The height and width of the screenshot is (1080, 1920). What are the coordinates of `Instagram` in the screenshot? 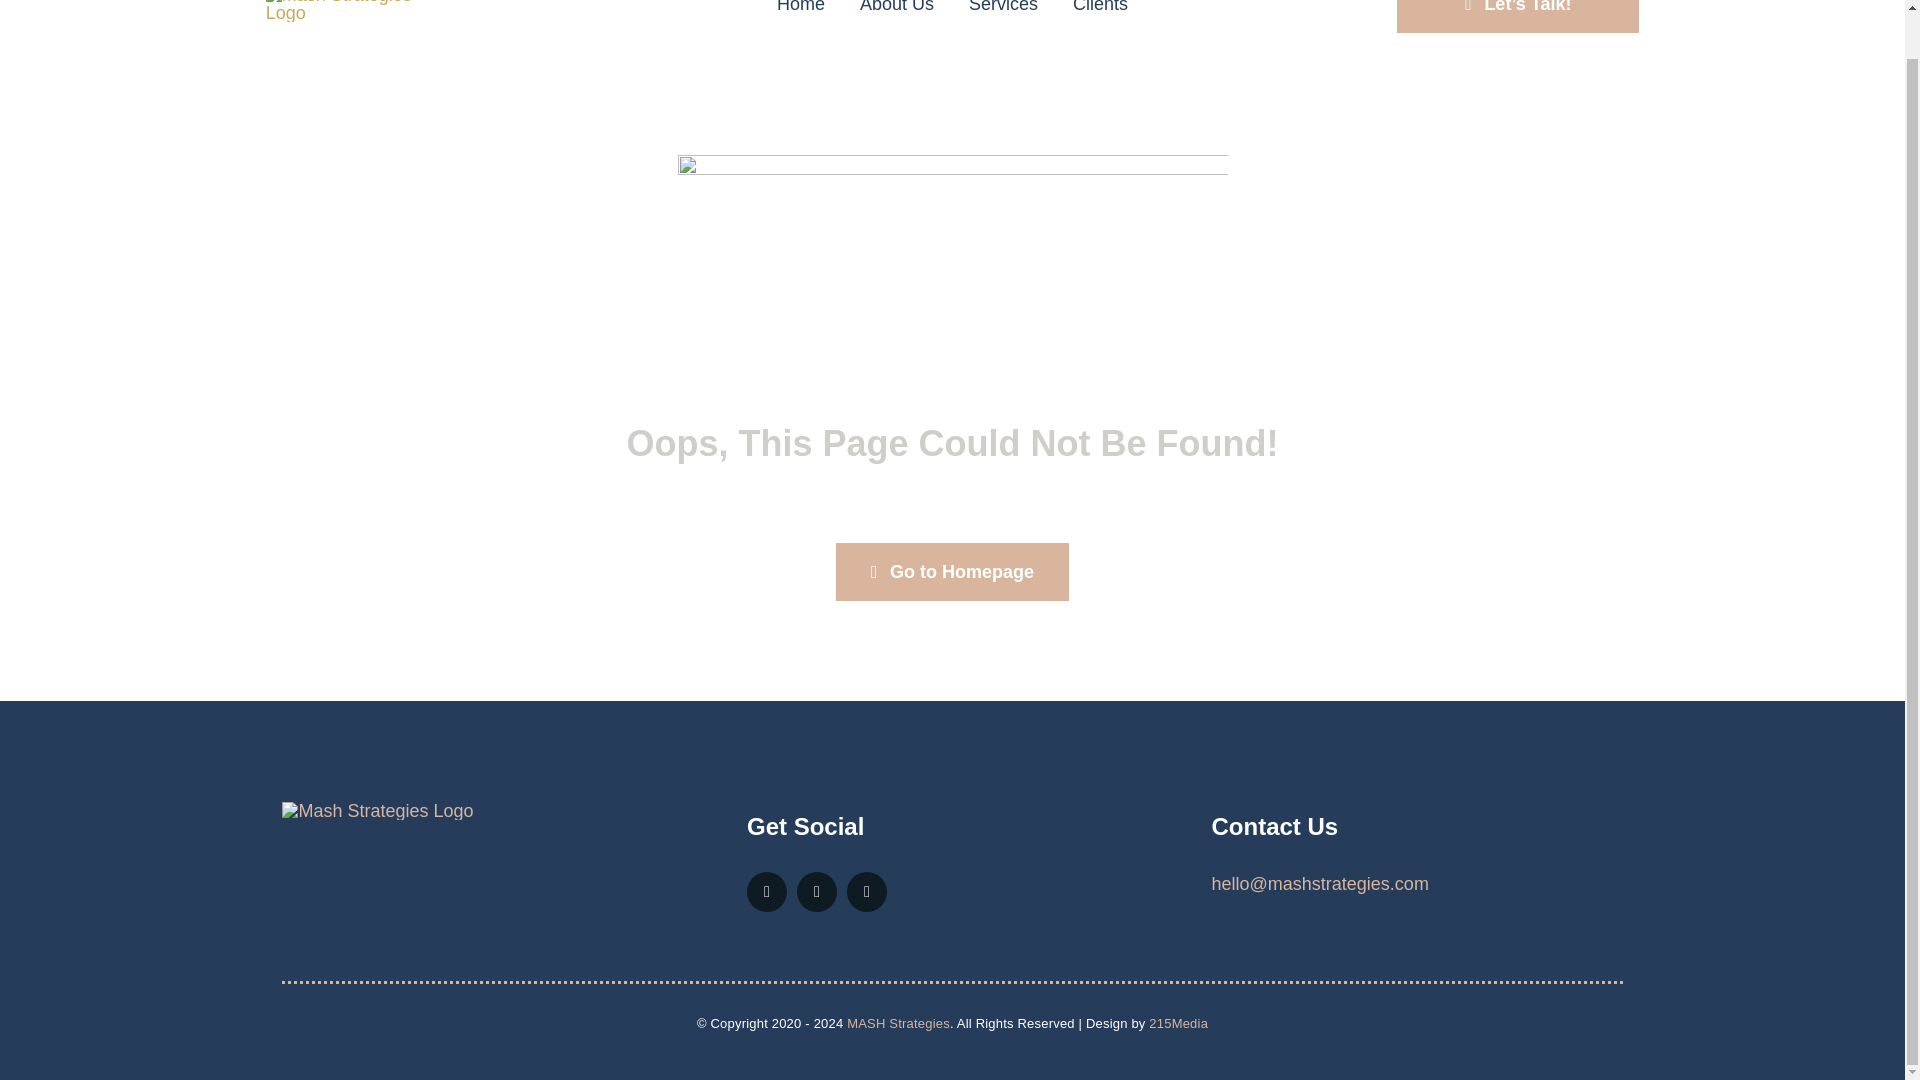 It's located at (816, 891).